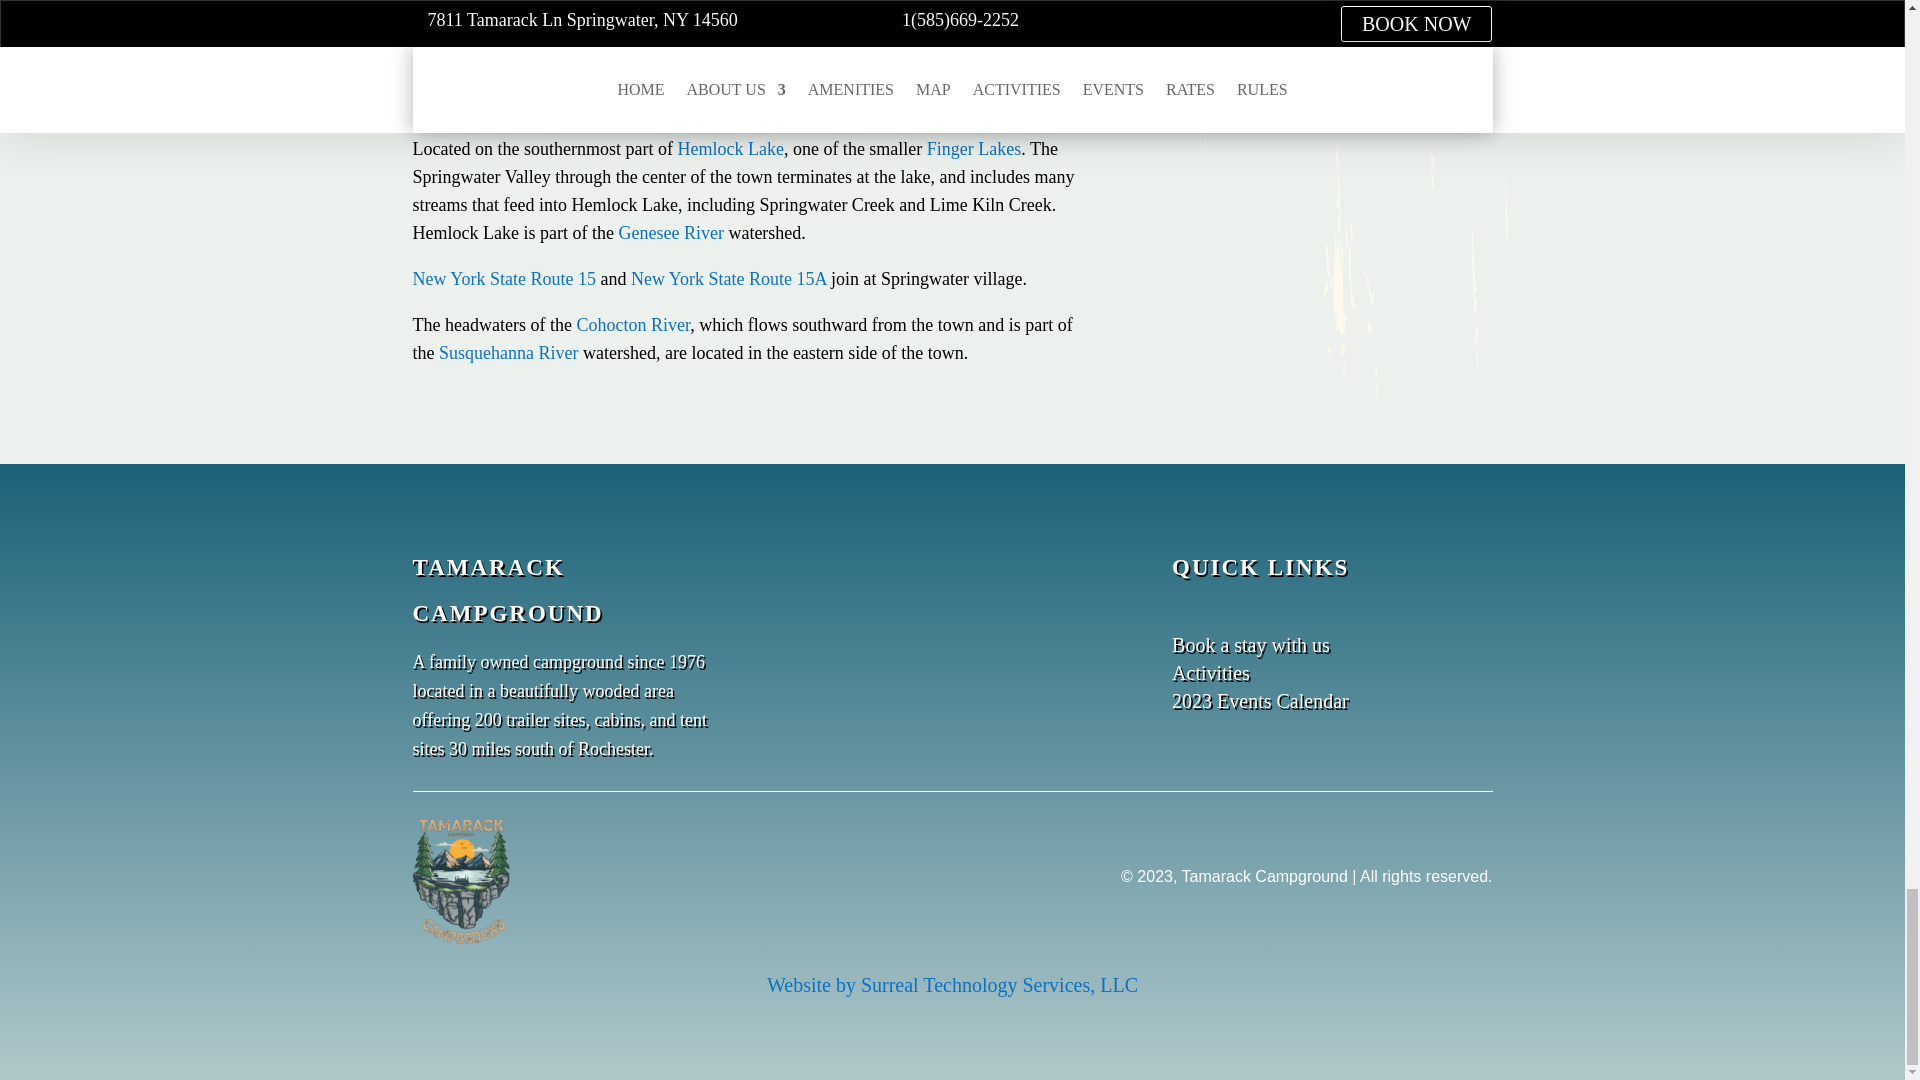 Image resolution: width=1920 pixels, height=1080 pixels. Describe the element at coordinates (1210, 672) in the screenshot. I see `Activities` at that location.